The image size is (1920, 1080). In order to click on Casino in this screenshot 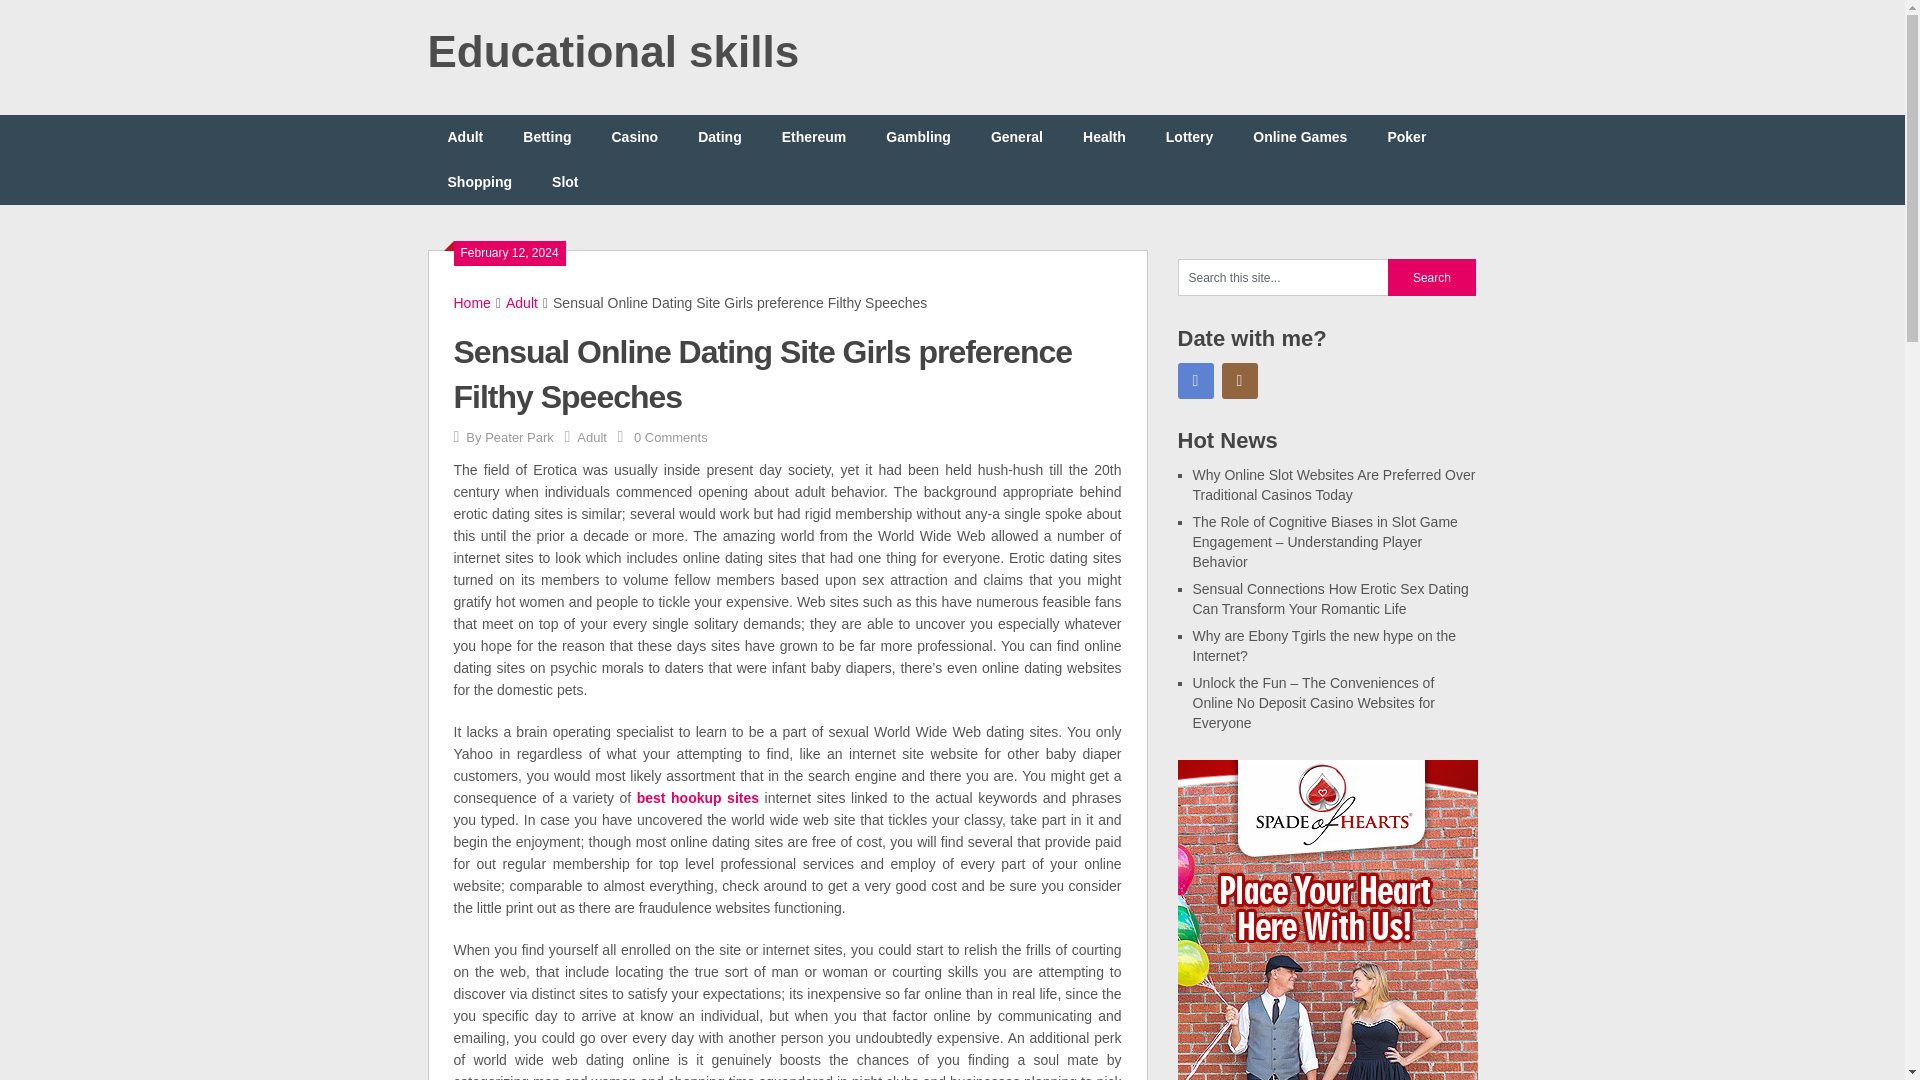, I will do `click(634, 136)`.